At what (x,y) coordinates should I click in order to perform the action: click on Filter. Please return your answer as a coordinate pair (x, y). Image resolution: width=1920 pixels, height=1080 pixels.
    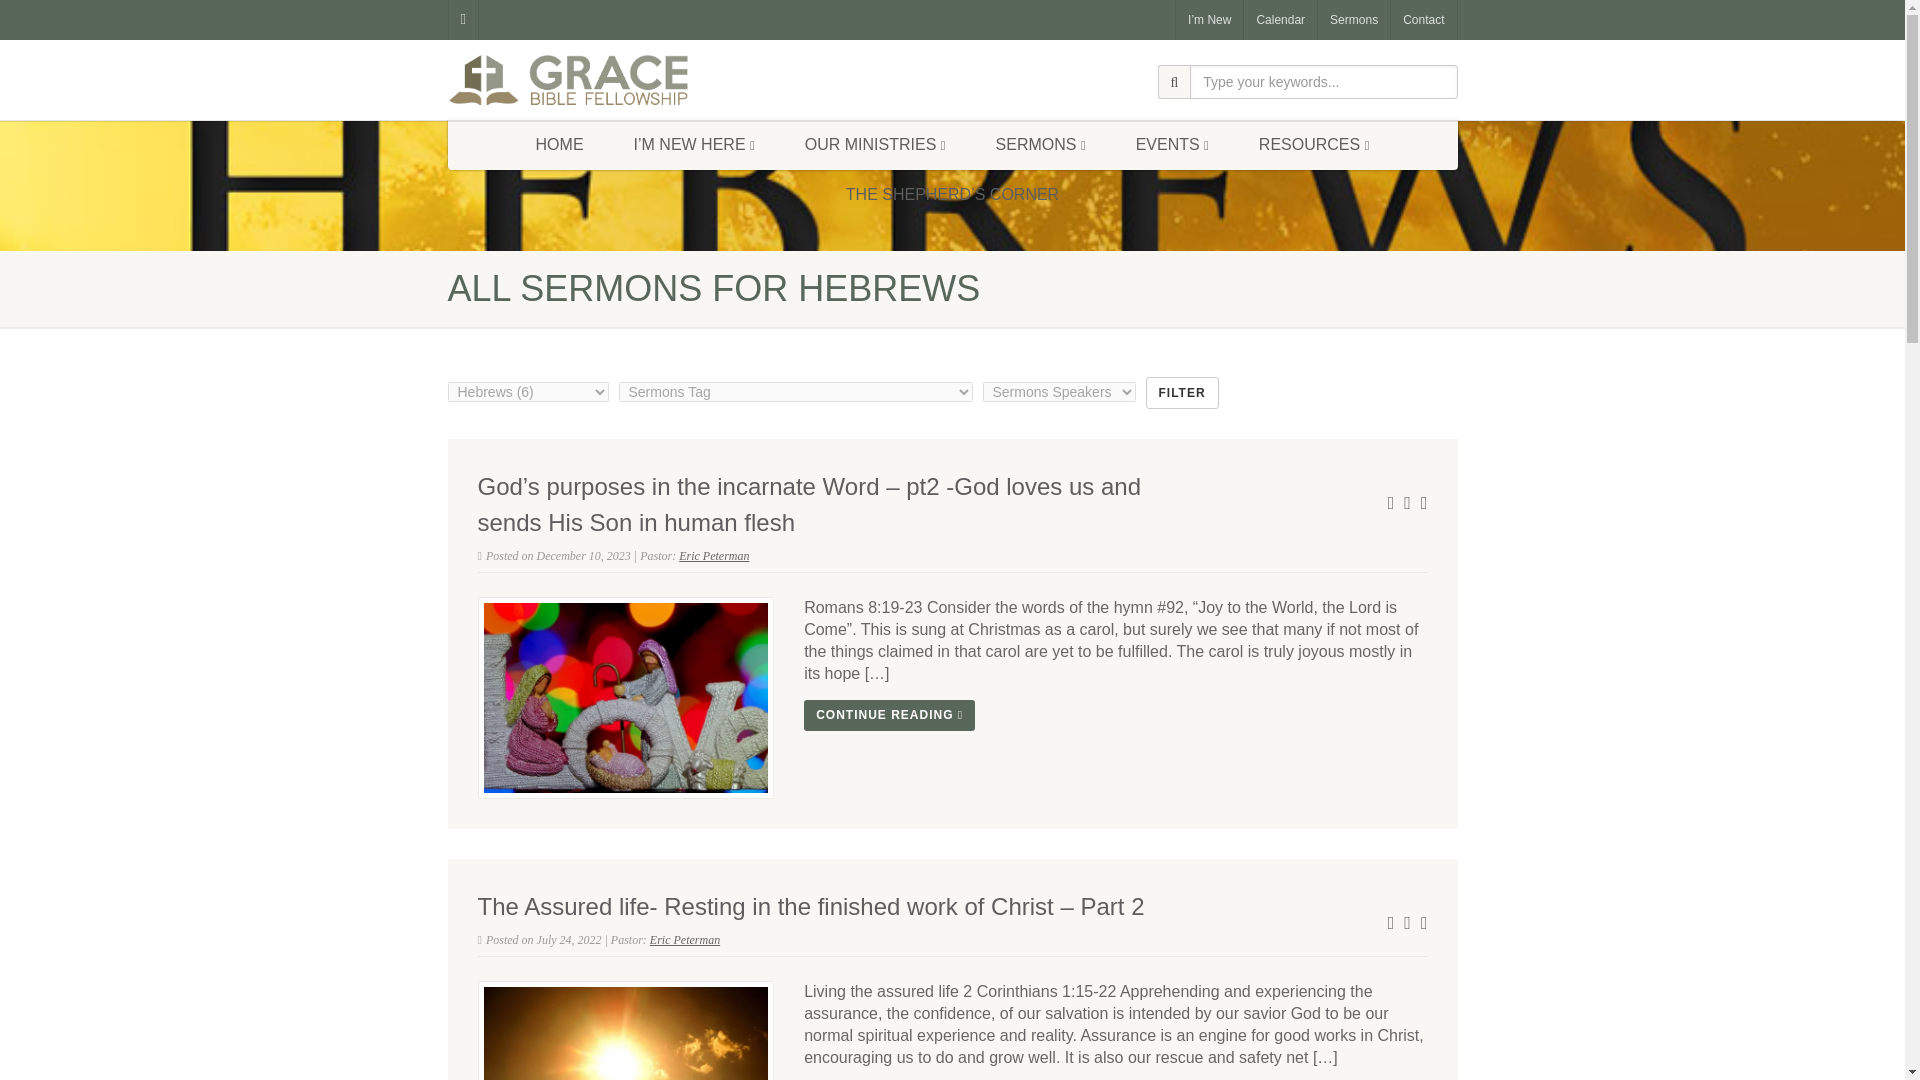
    Looking at the image, I should click on (1182, 392).